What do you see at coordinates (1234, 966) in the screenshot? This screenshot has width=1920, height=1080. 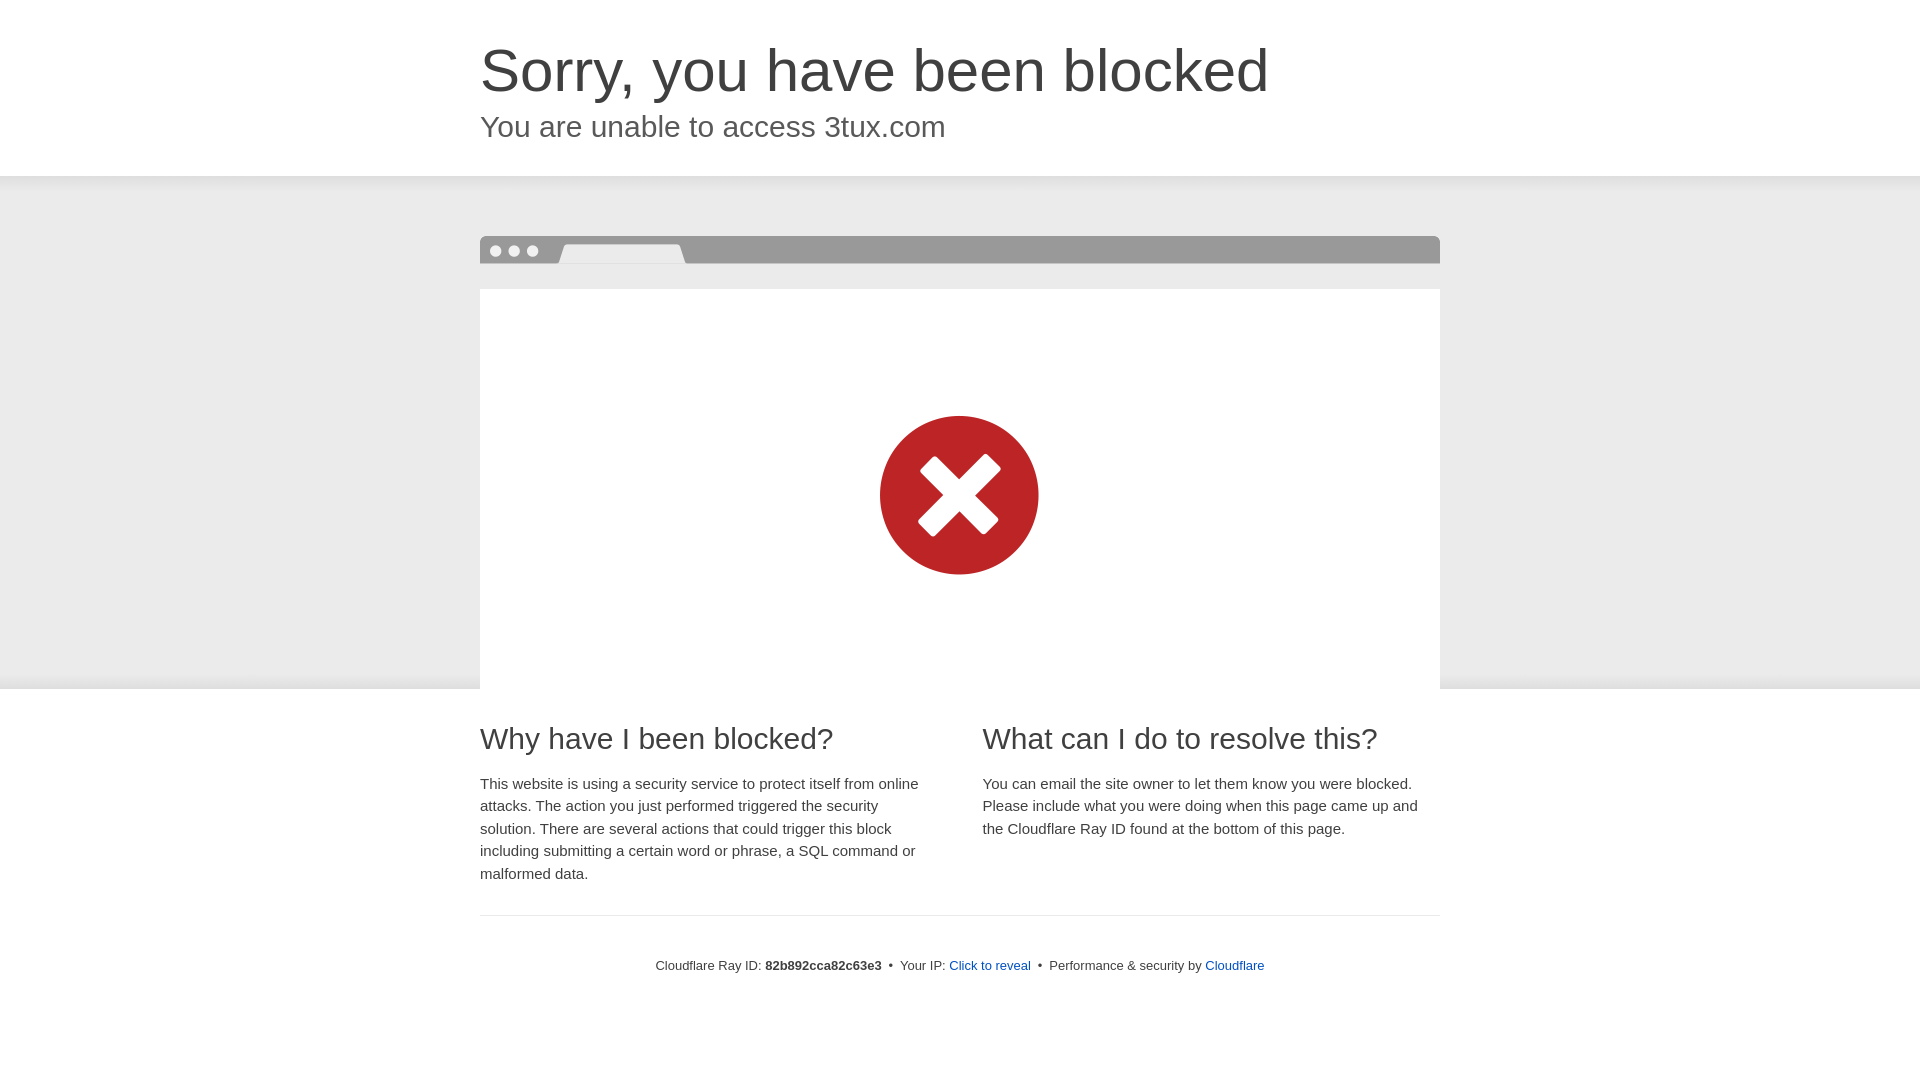 I see `Cloudflare` at bounding box center [1234, 966].